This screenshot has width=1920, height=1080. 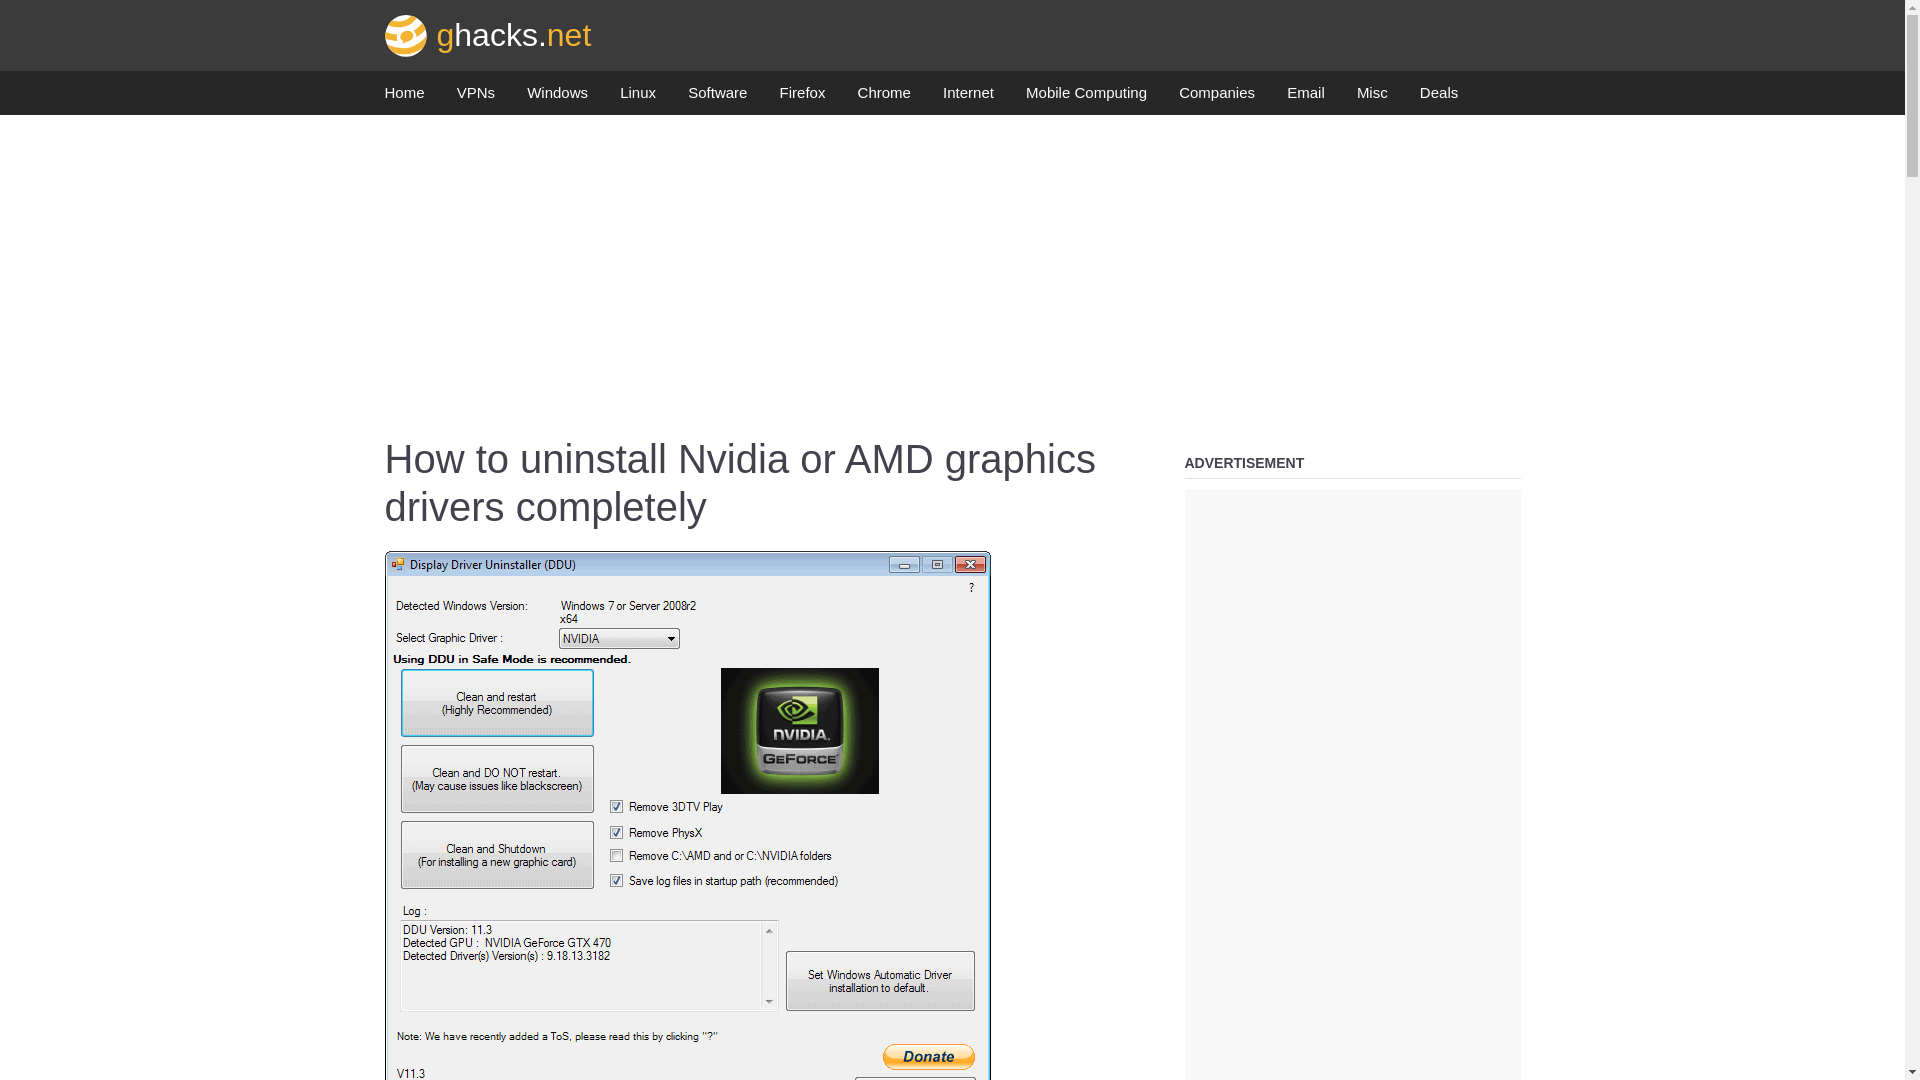 What do you see at coordinates (1086, 98) in the screenshot?
I see `Mobile Computing` at bounding box center [1086, 98].